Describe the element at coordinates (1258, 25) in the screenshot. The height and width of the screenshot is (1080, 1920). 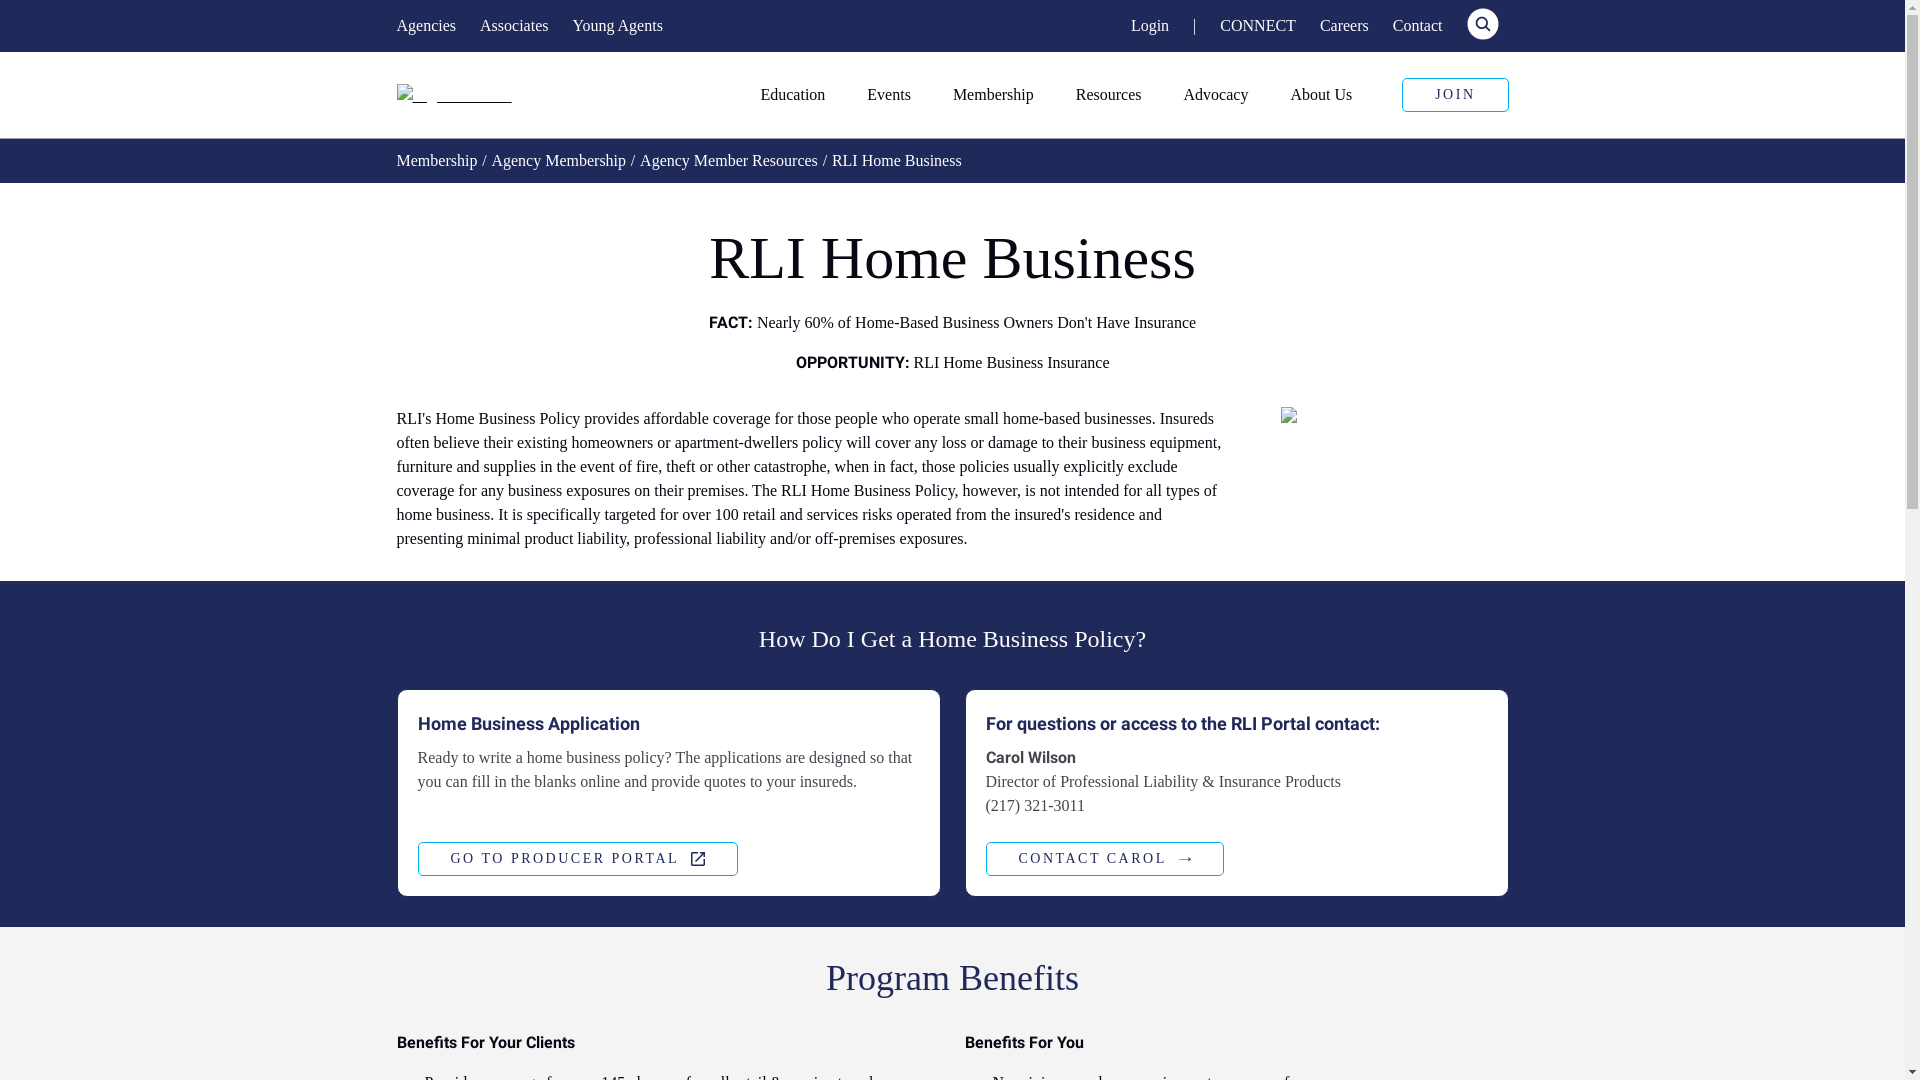
I see `CONNECT` at that location.